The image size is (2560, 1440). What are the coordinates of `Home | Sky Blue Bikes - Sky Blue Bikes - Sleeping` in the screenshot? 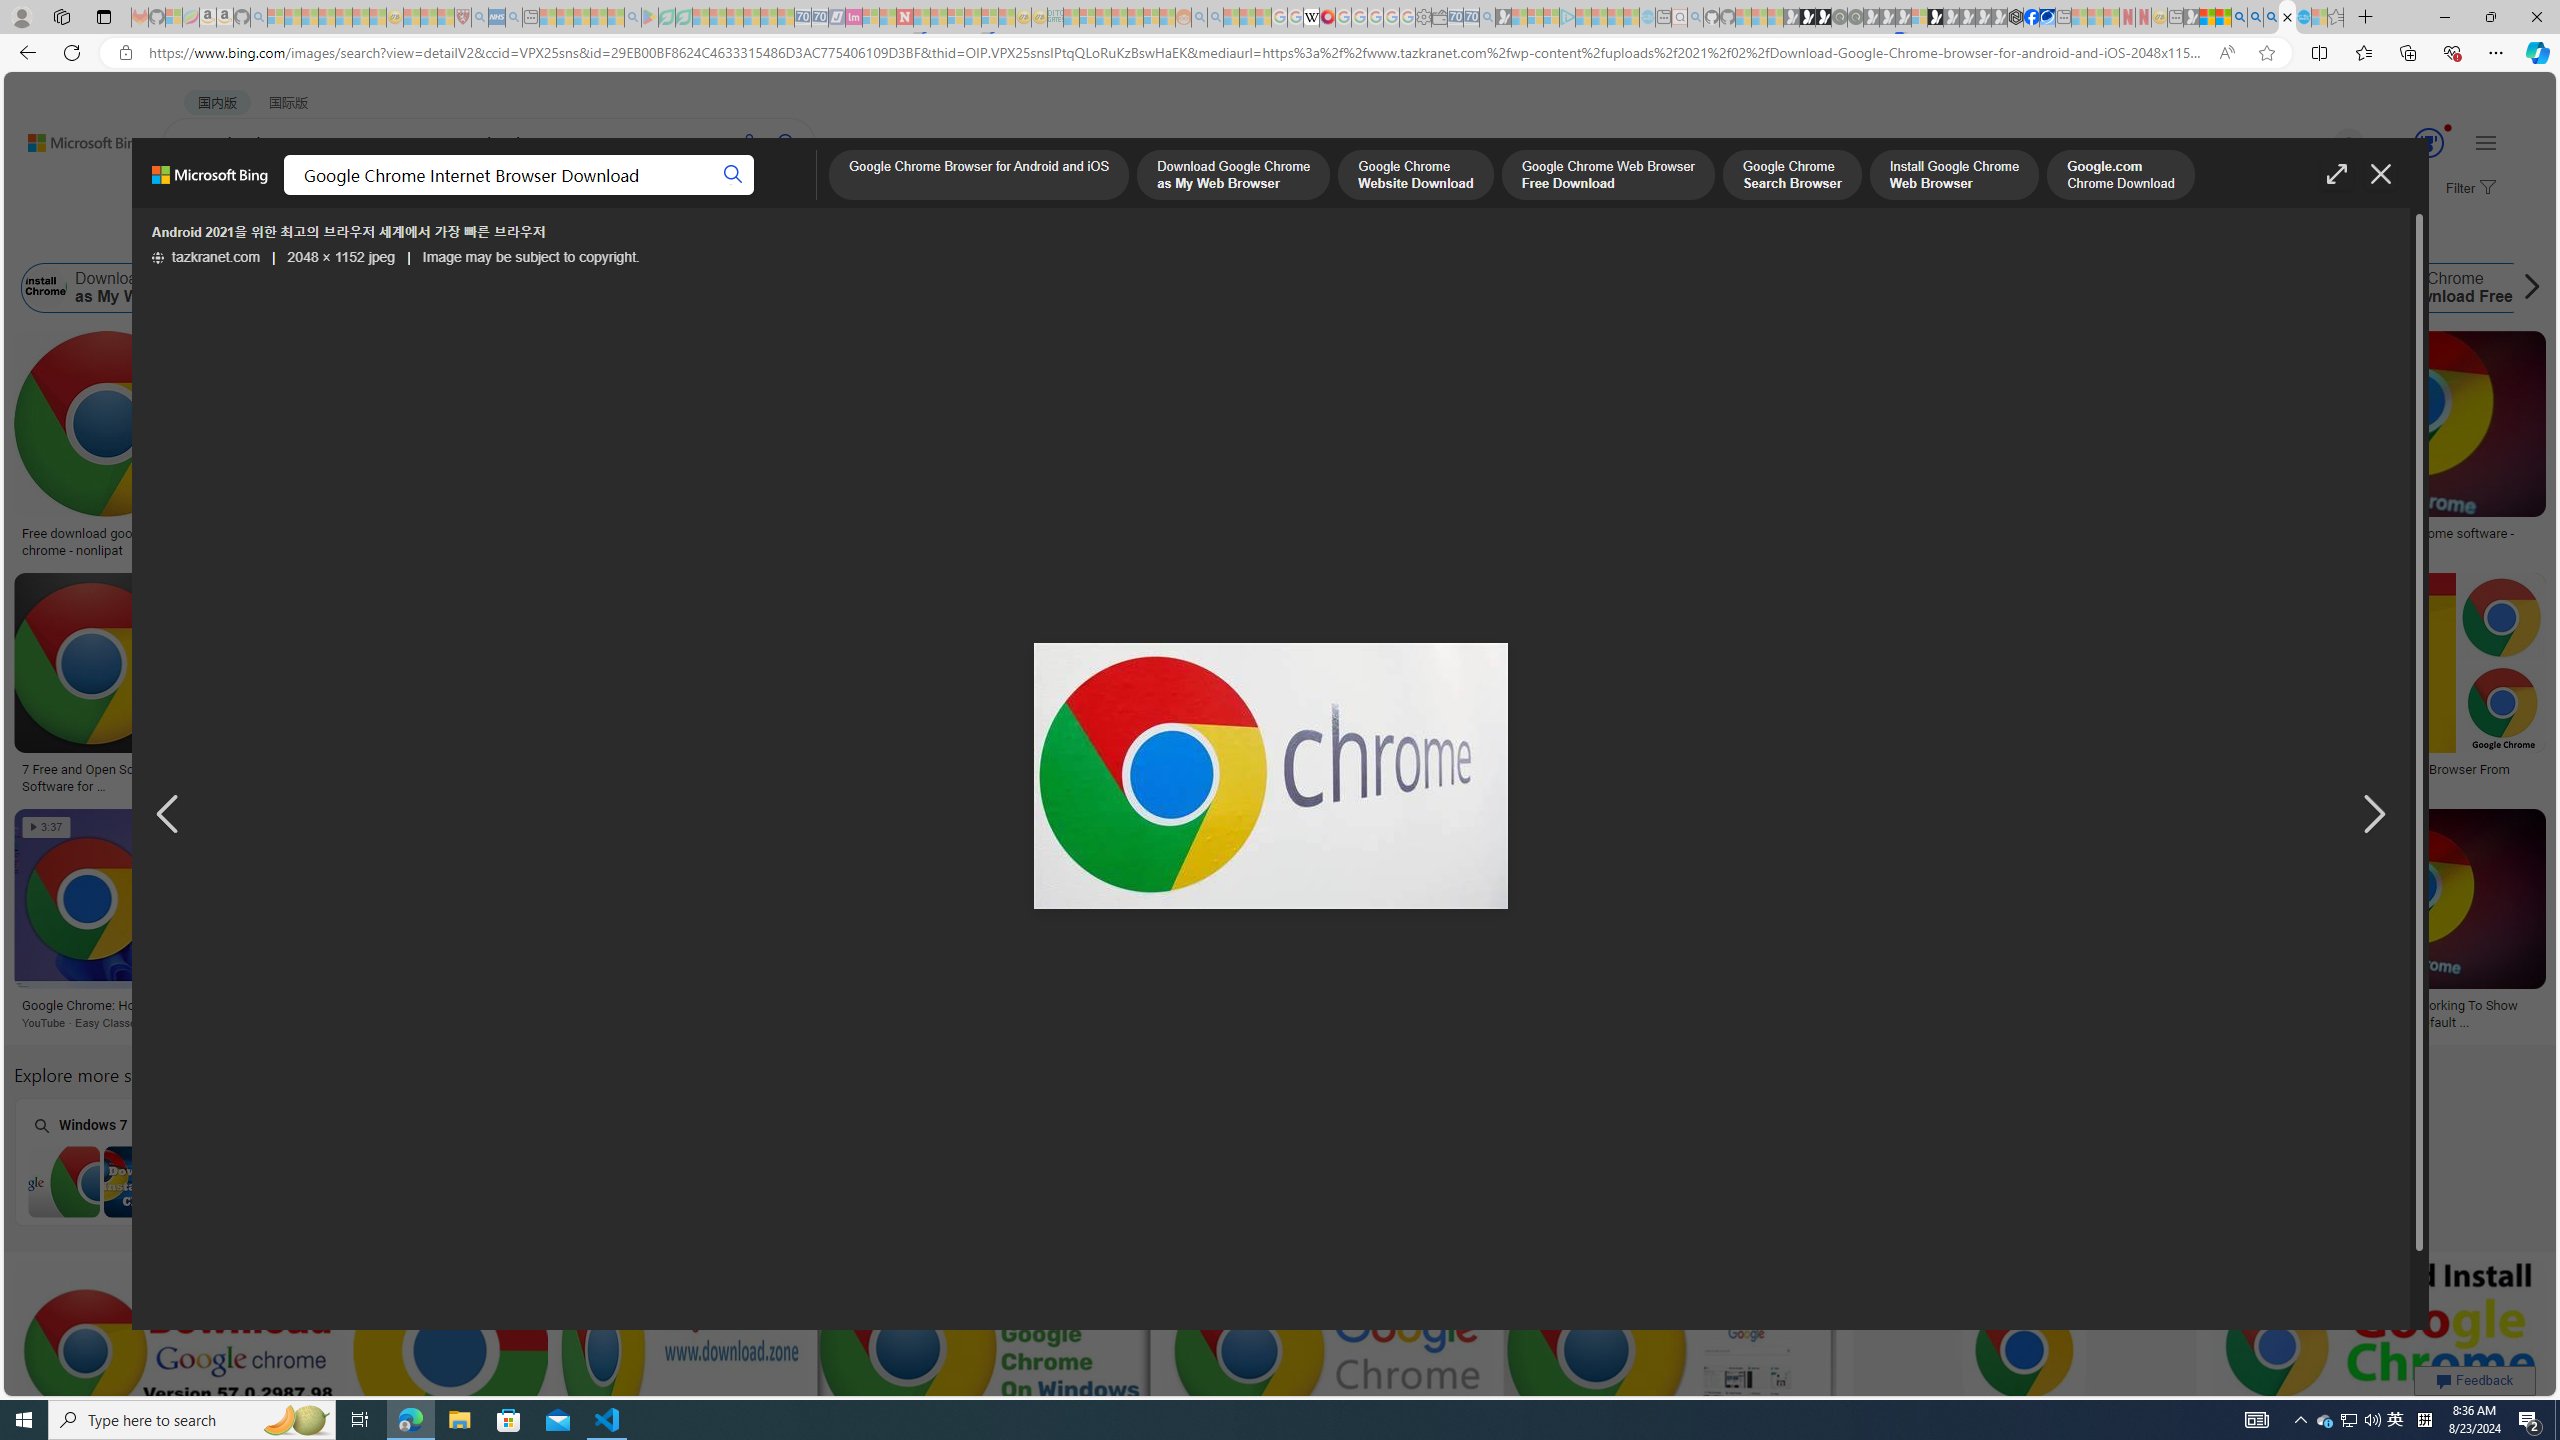 It's located at (1647, 17).